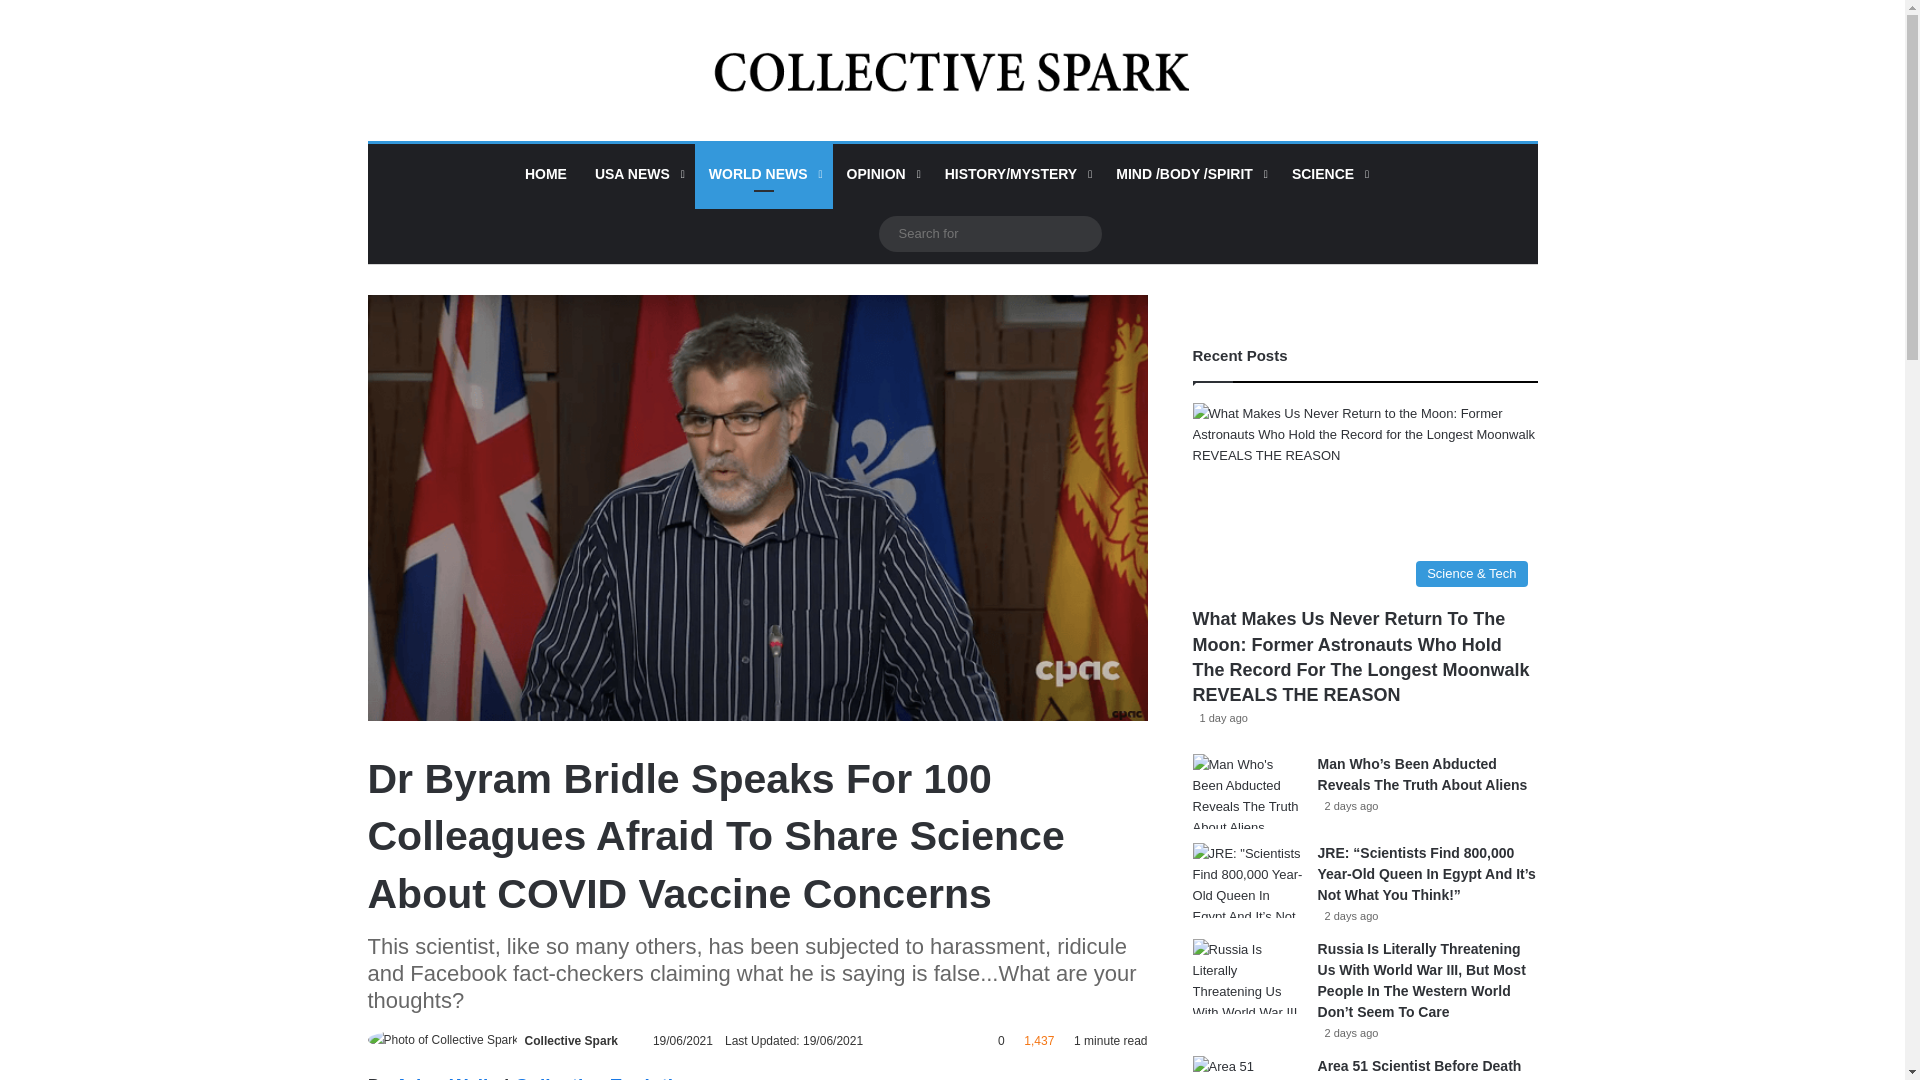 The width and height of the screenshot is (1920, 1080). What do you see at coordinates (571, 1040) in the screenshot?
I see `Collective Spark` at bounding box center [571, 1040].